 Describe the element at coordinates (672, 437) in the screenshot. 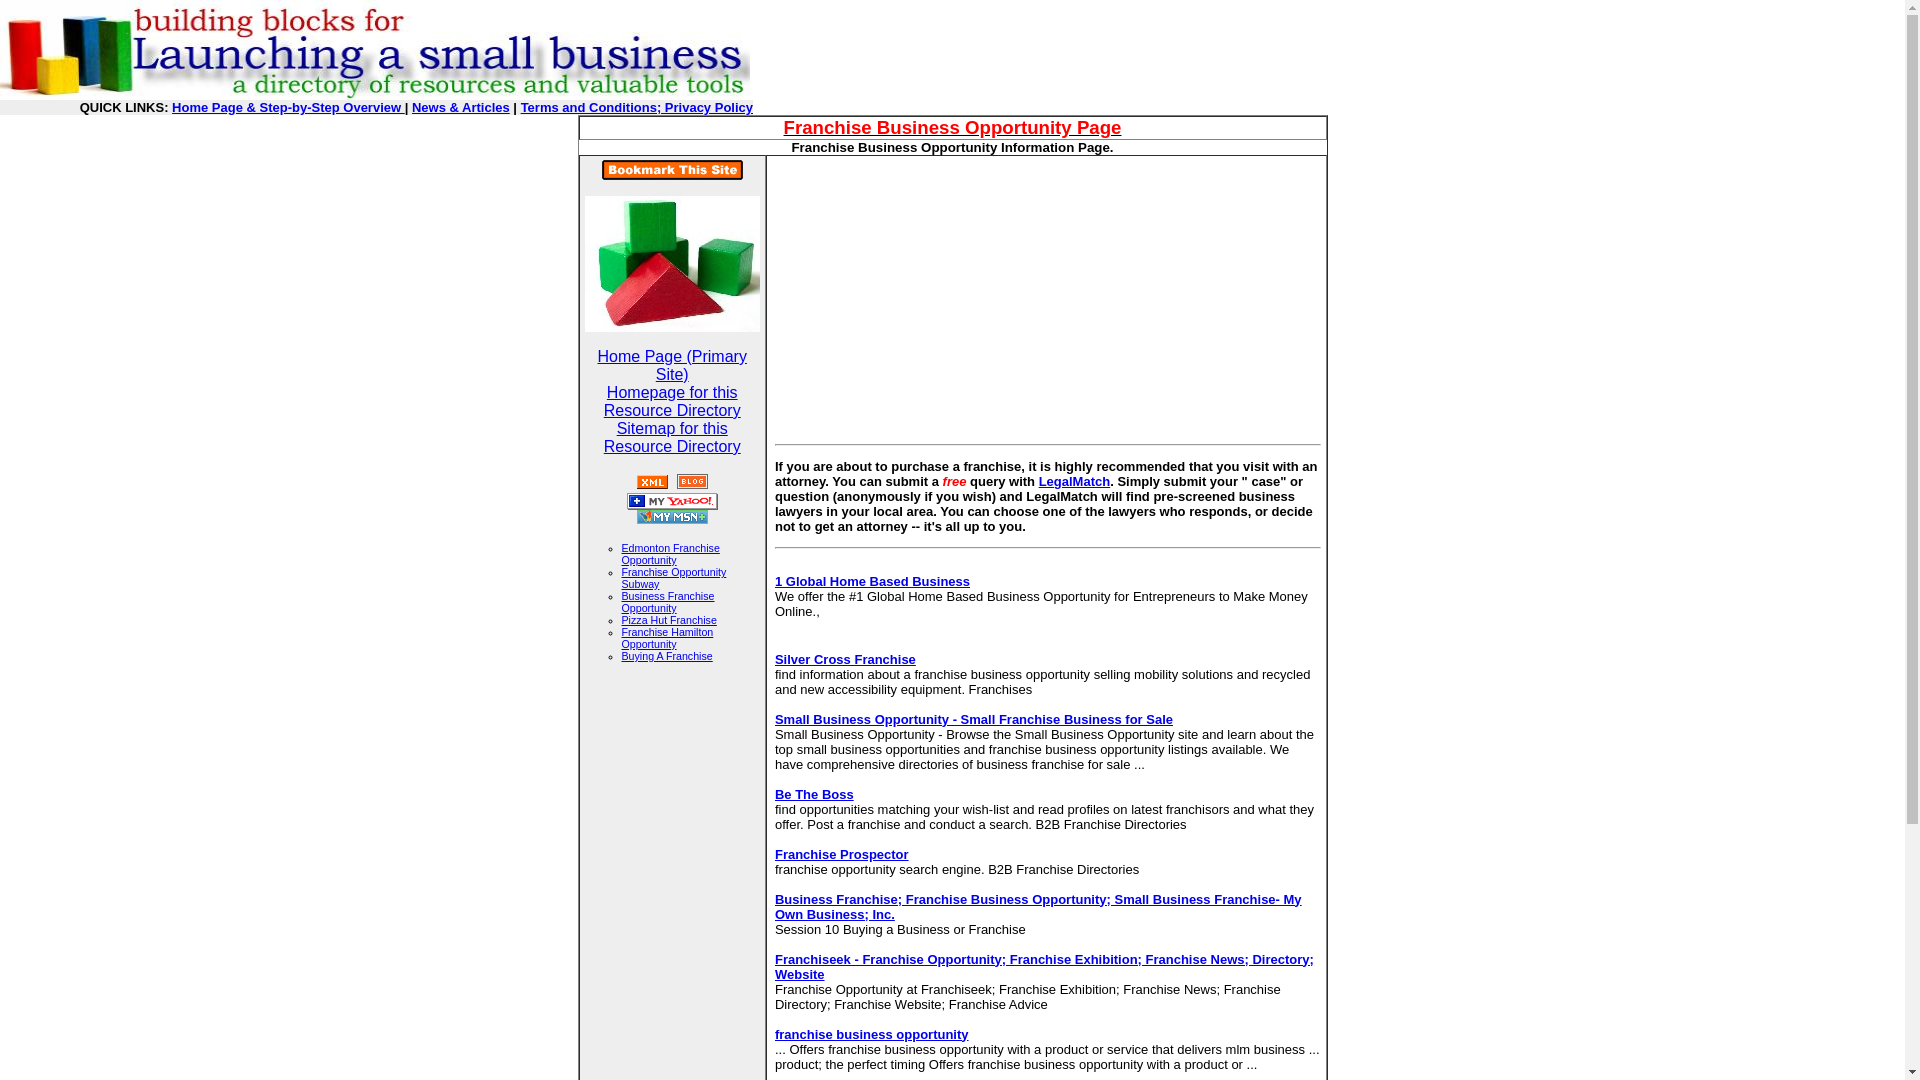

I see `Sitemap for this Resource Directory` at that location.